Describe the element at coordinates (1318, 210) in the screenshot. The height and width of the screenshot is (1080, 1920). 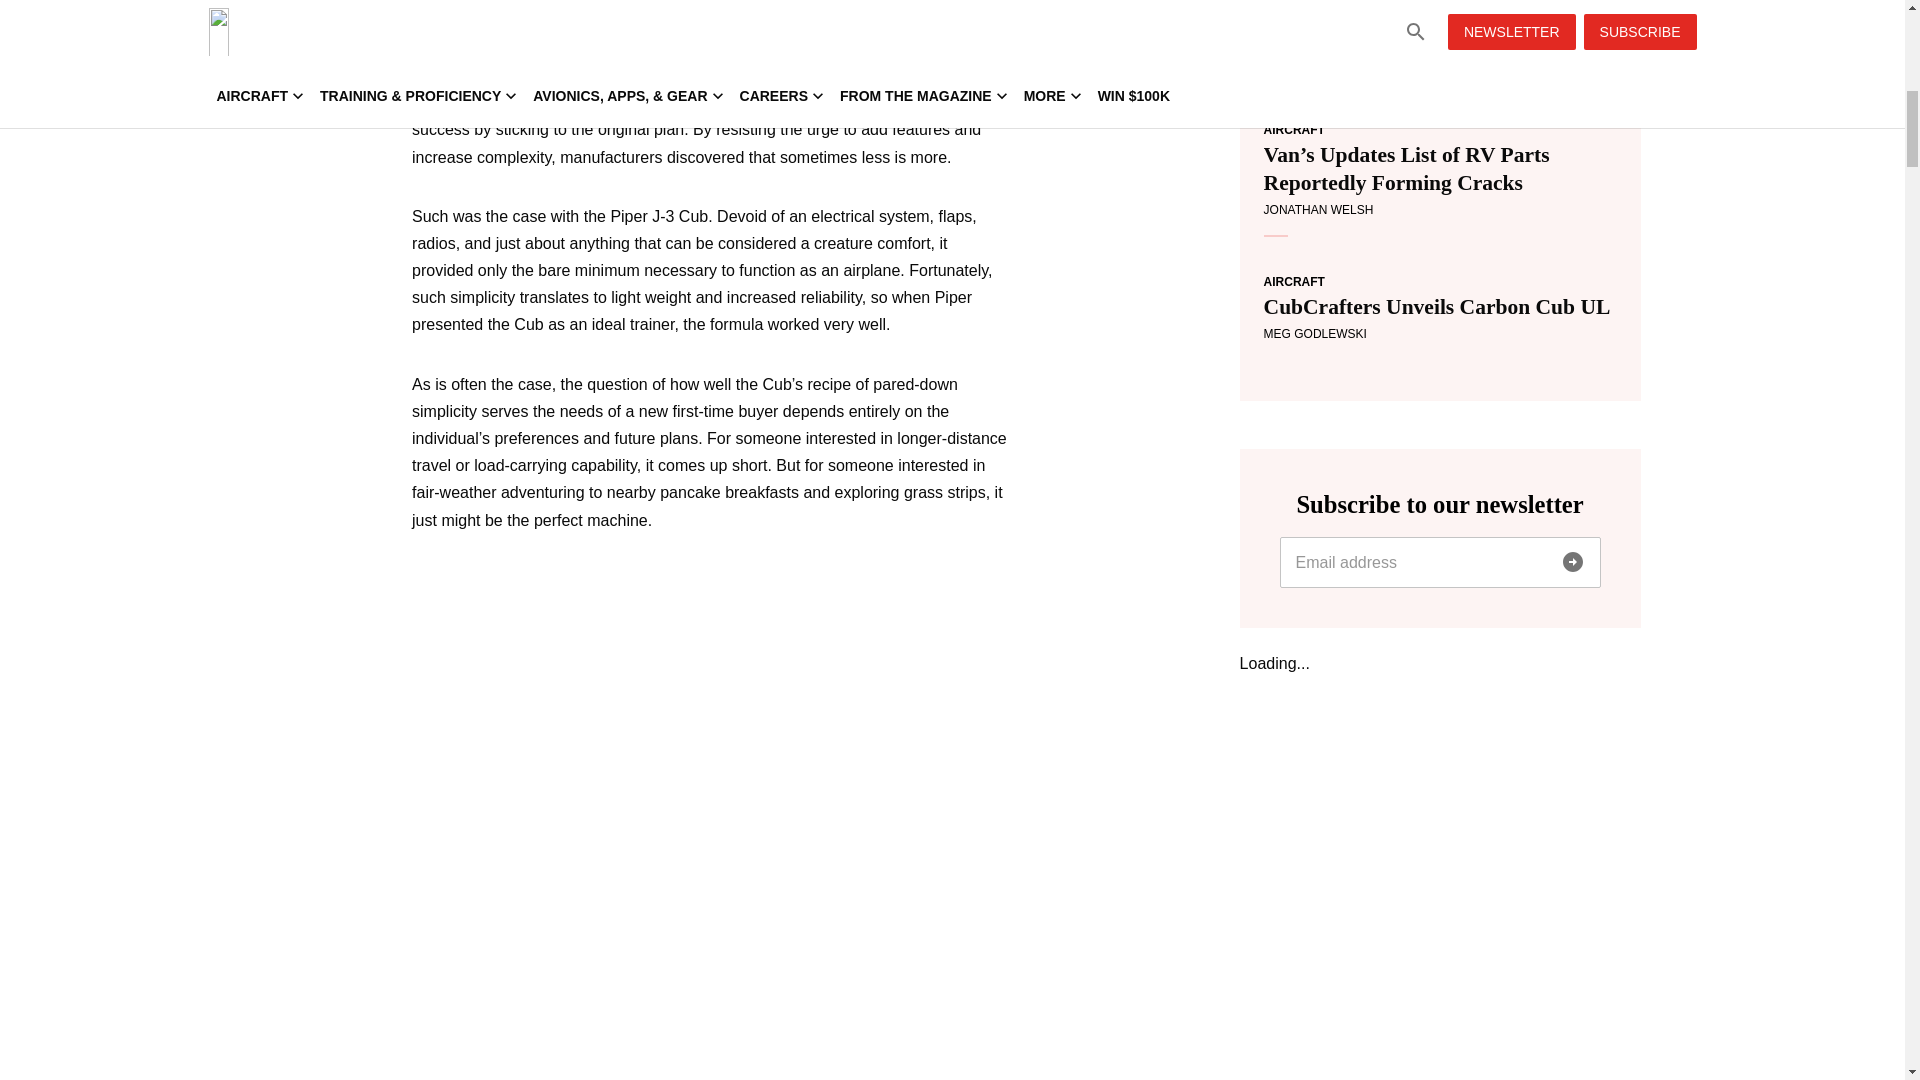
I see `JONATHAN WELSH` at that location.